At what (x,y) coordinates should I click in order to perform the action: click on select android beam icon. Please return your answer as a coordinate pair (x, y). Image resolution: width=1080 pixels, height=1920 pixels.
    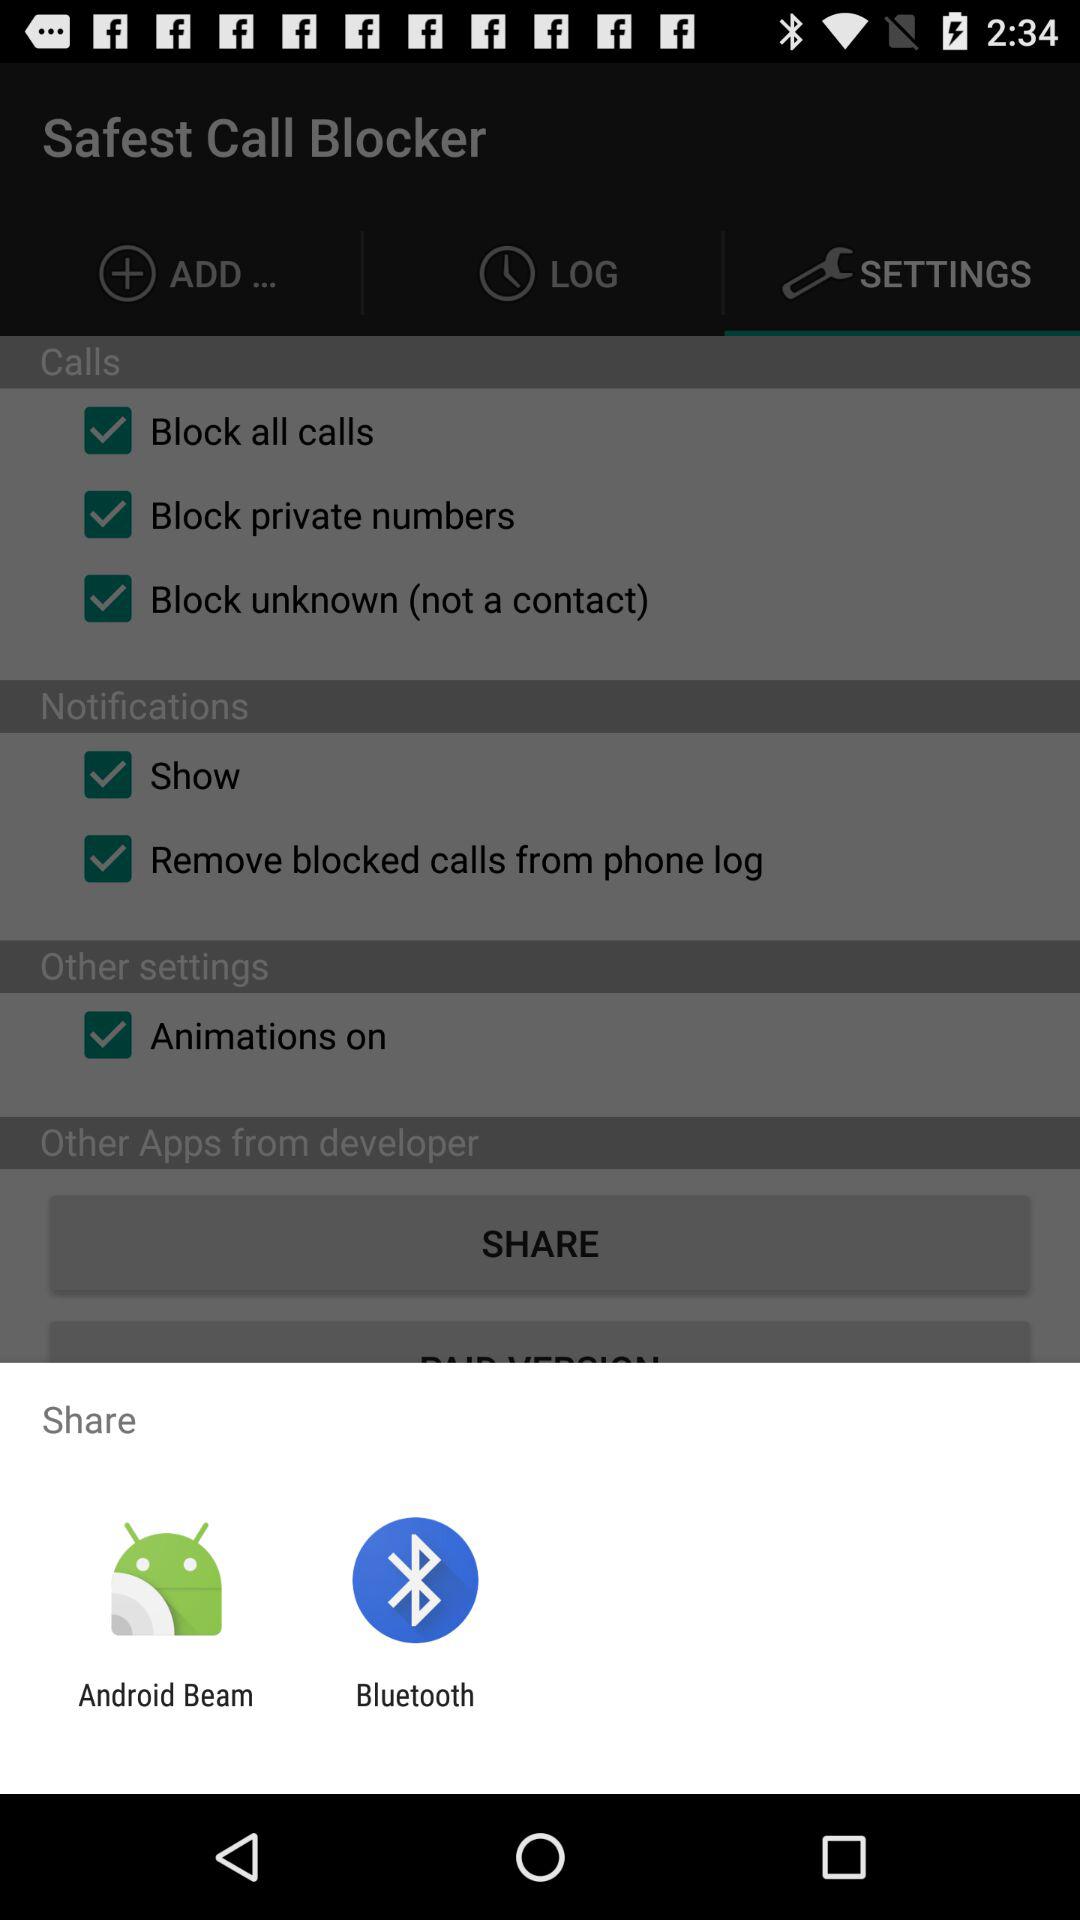
    Looking at the image, I should click on (166, 1712).